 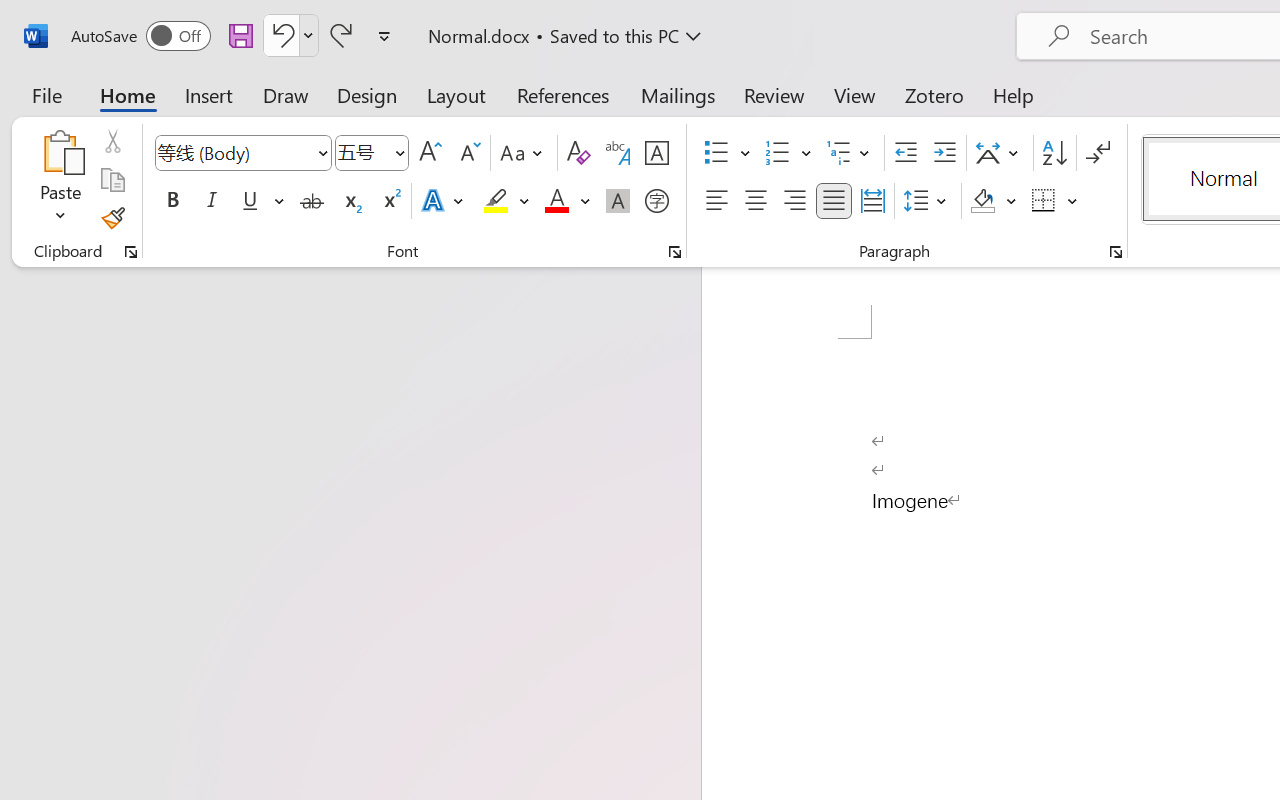 I want to click on Increase Indent, so click(x=944, y=153).